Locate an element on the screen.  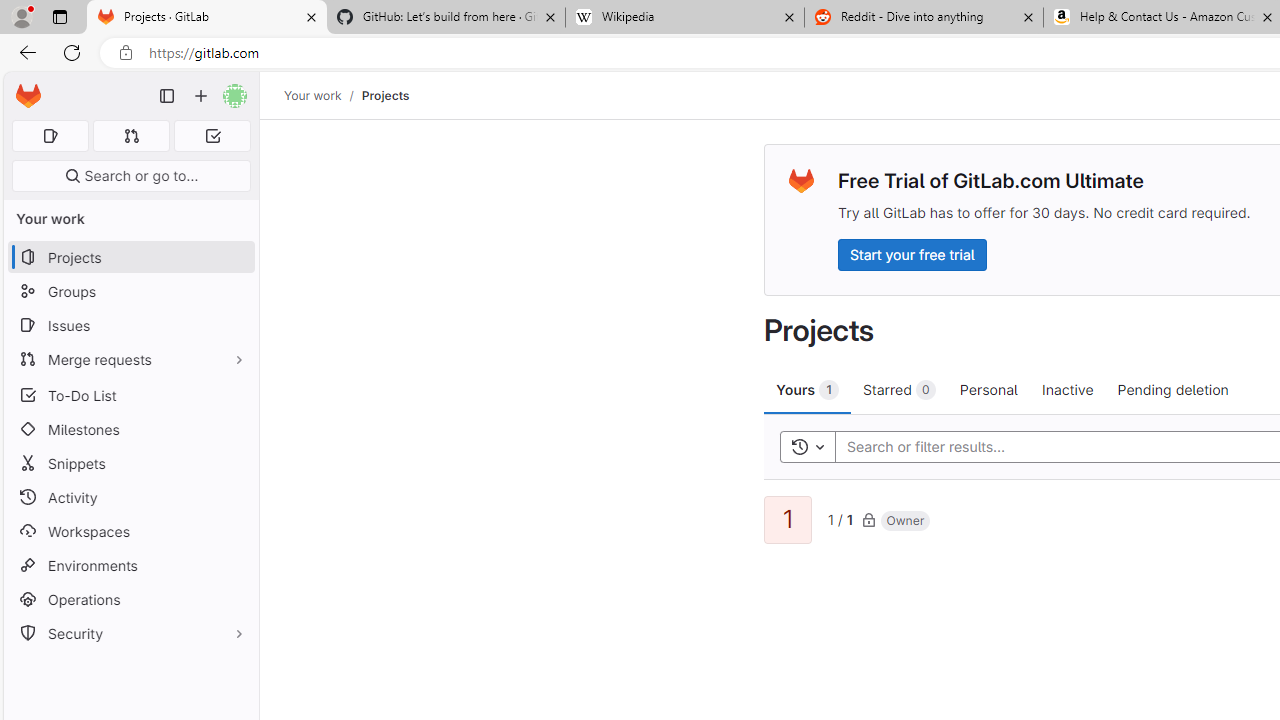
Class: s16 is located at coordinates (868, 519).